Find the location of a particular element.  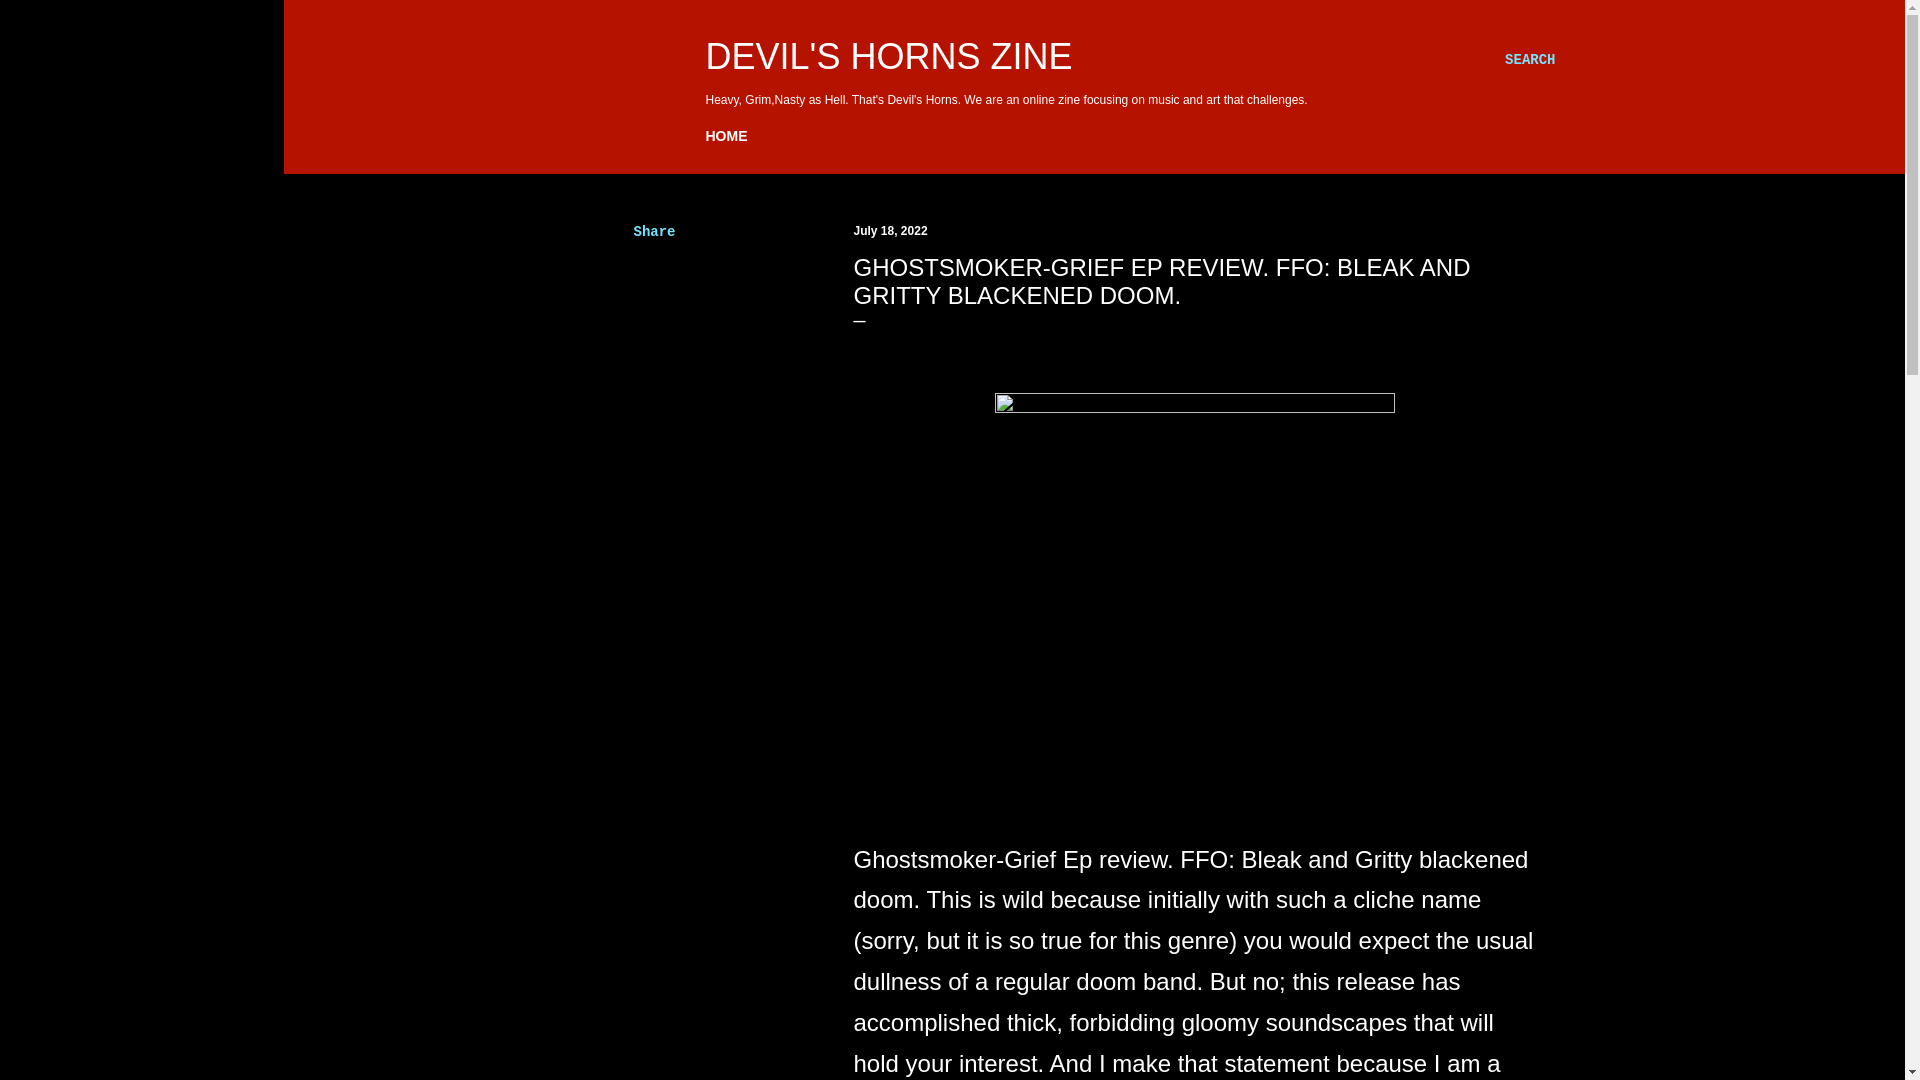

SEARCH is located at coordinates (1530, 60).